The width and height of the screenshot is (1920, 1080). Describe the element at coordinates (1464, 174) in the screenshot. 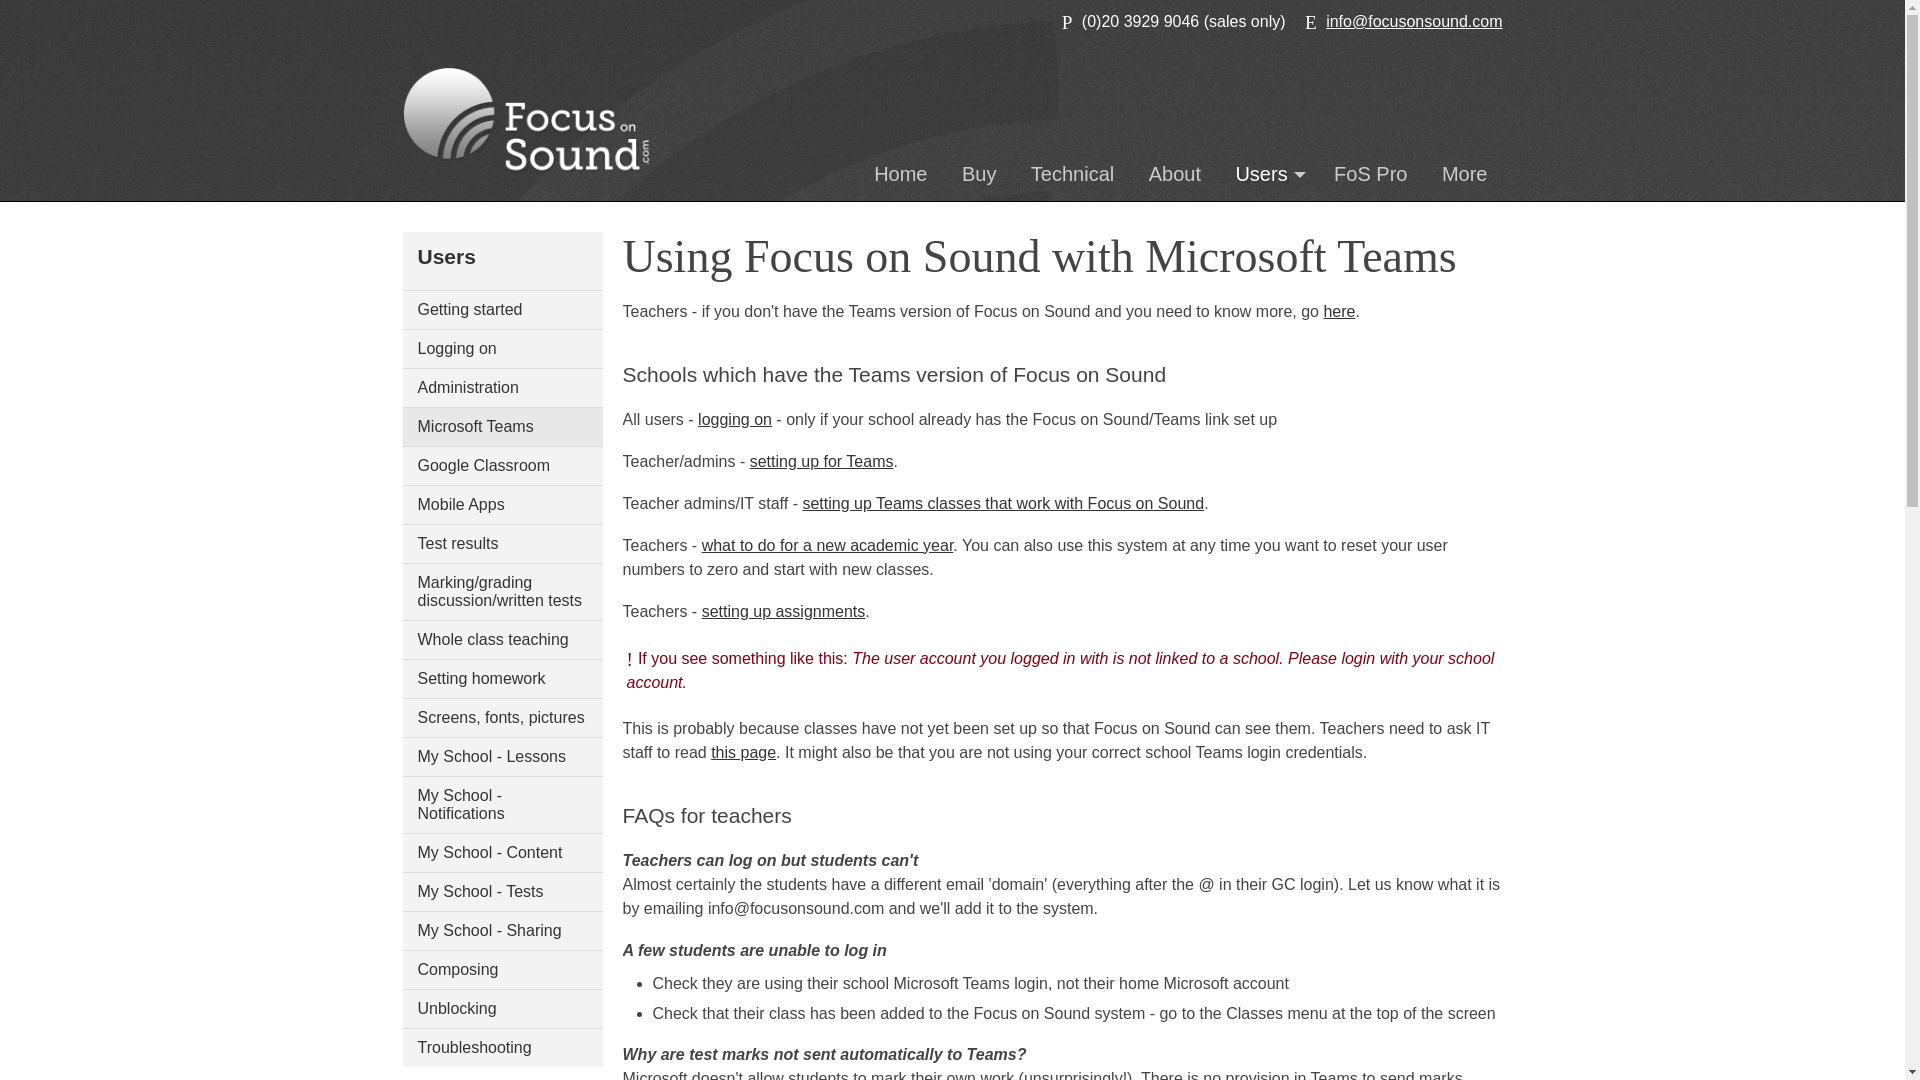

I see `More` at that location.